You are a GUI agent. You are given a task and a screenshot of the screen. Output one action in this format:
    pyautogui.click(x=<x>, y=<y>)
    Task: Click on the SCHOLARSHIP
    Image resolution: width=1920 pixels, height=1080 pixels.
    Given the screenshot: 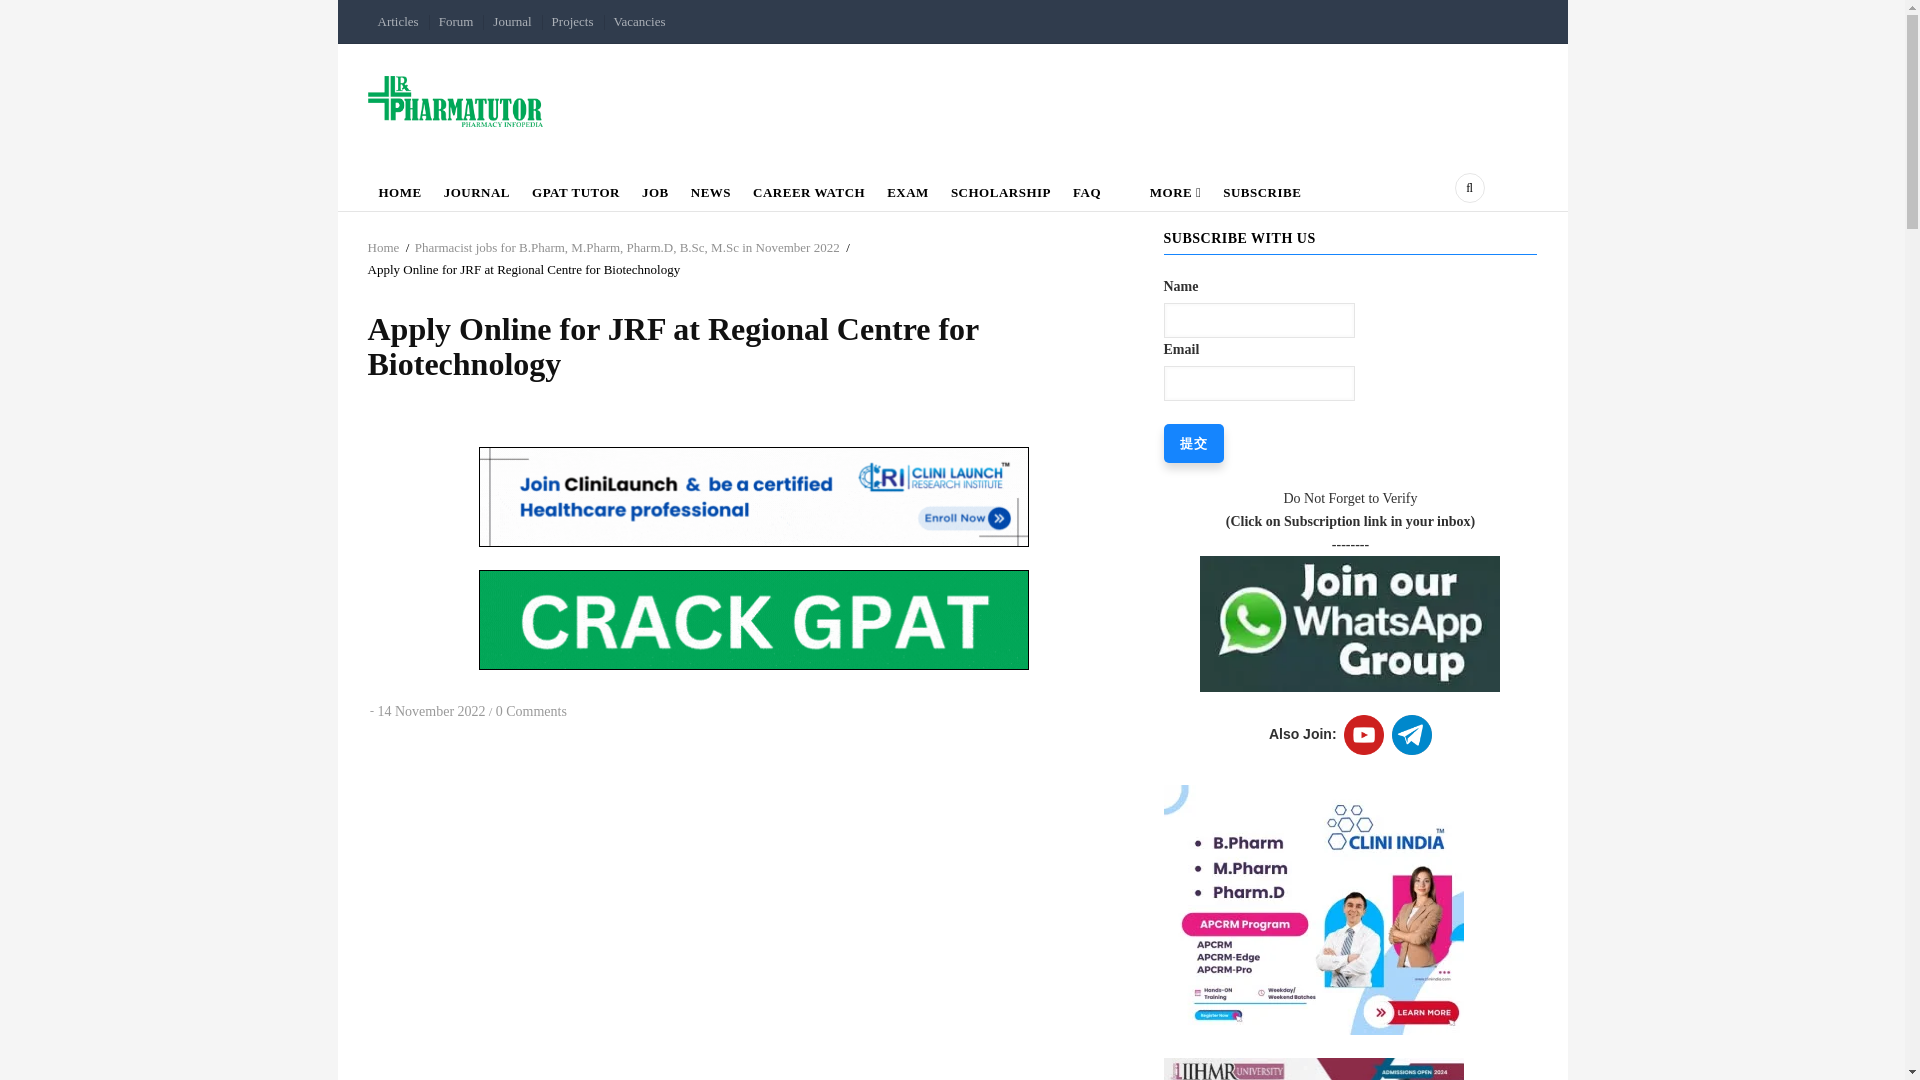 What is the action you would take?
    pyautogui.click(x=1000, y=188)
    